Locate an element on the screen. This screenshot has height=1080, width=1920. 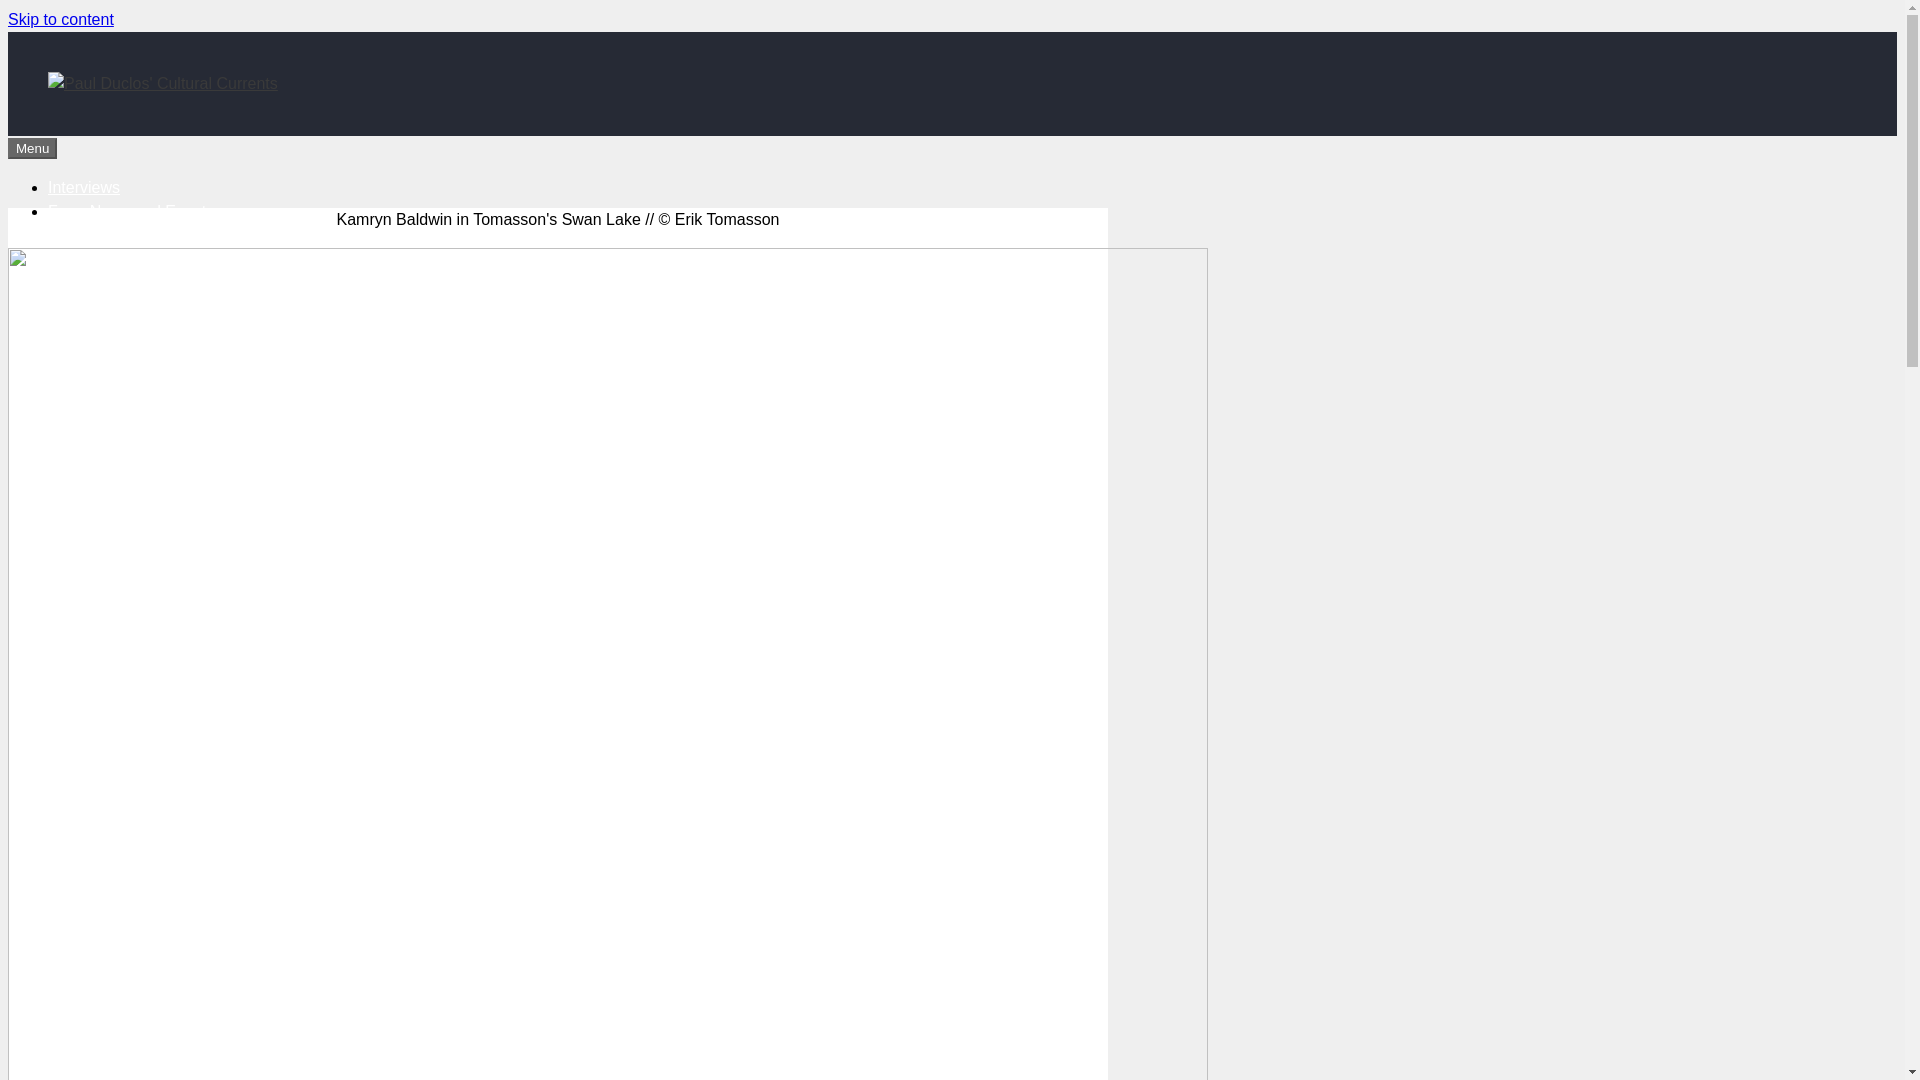
Menu is located at coordinates (32, 148).